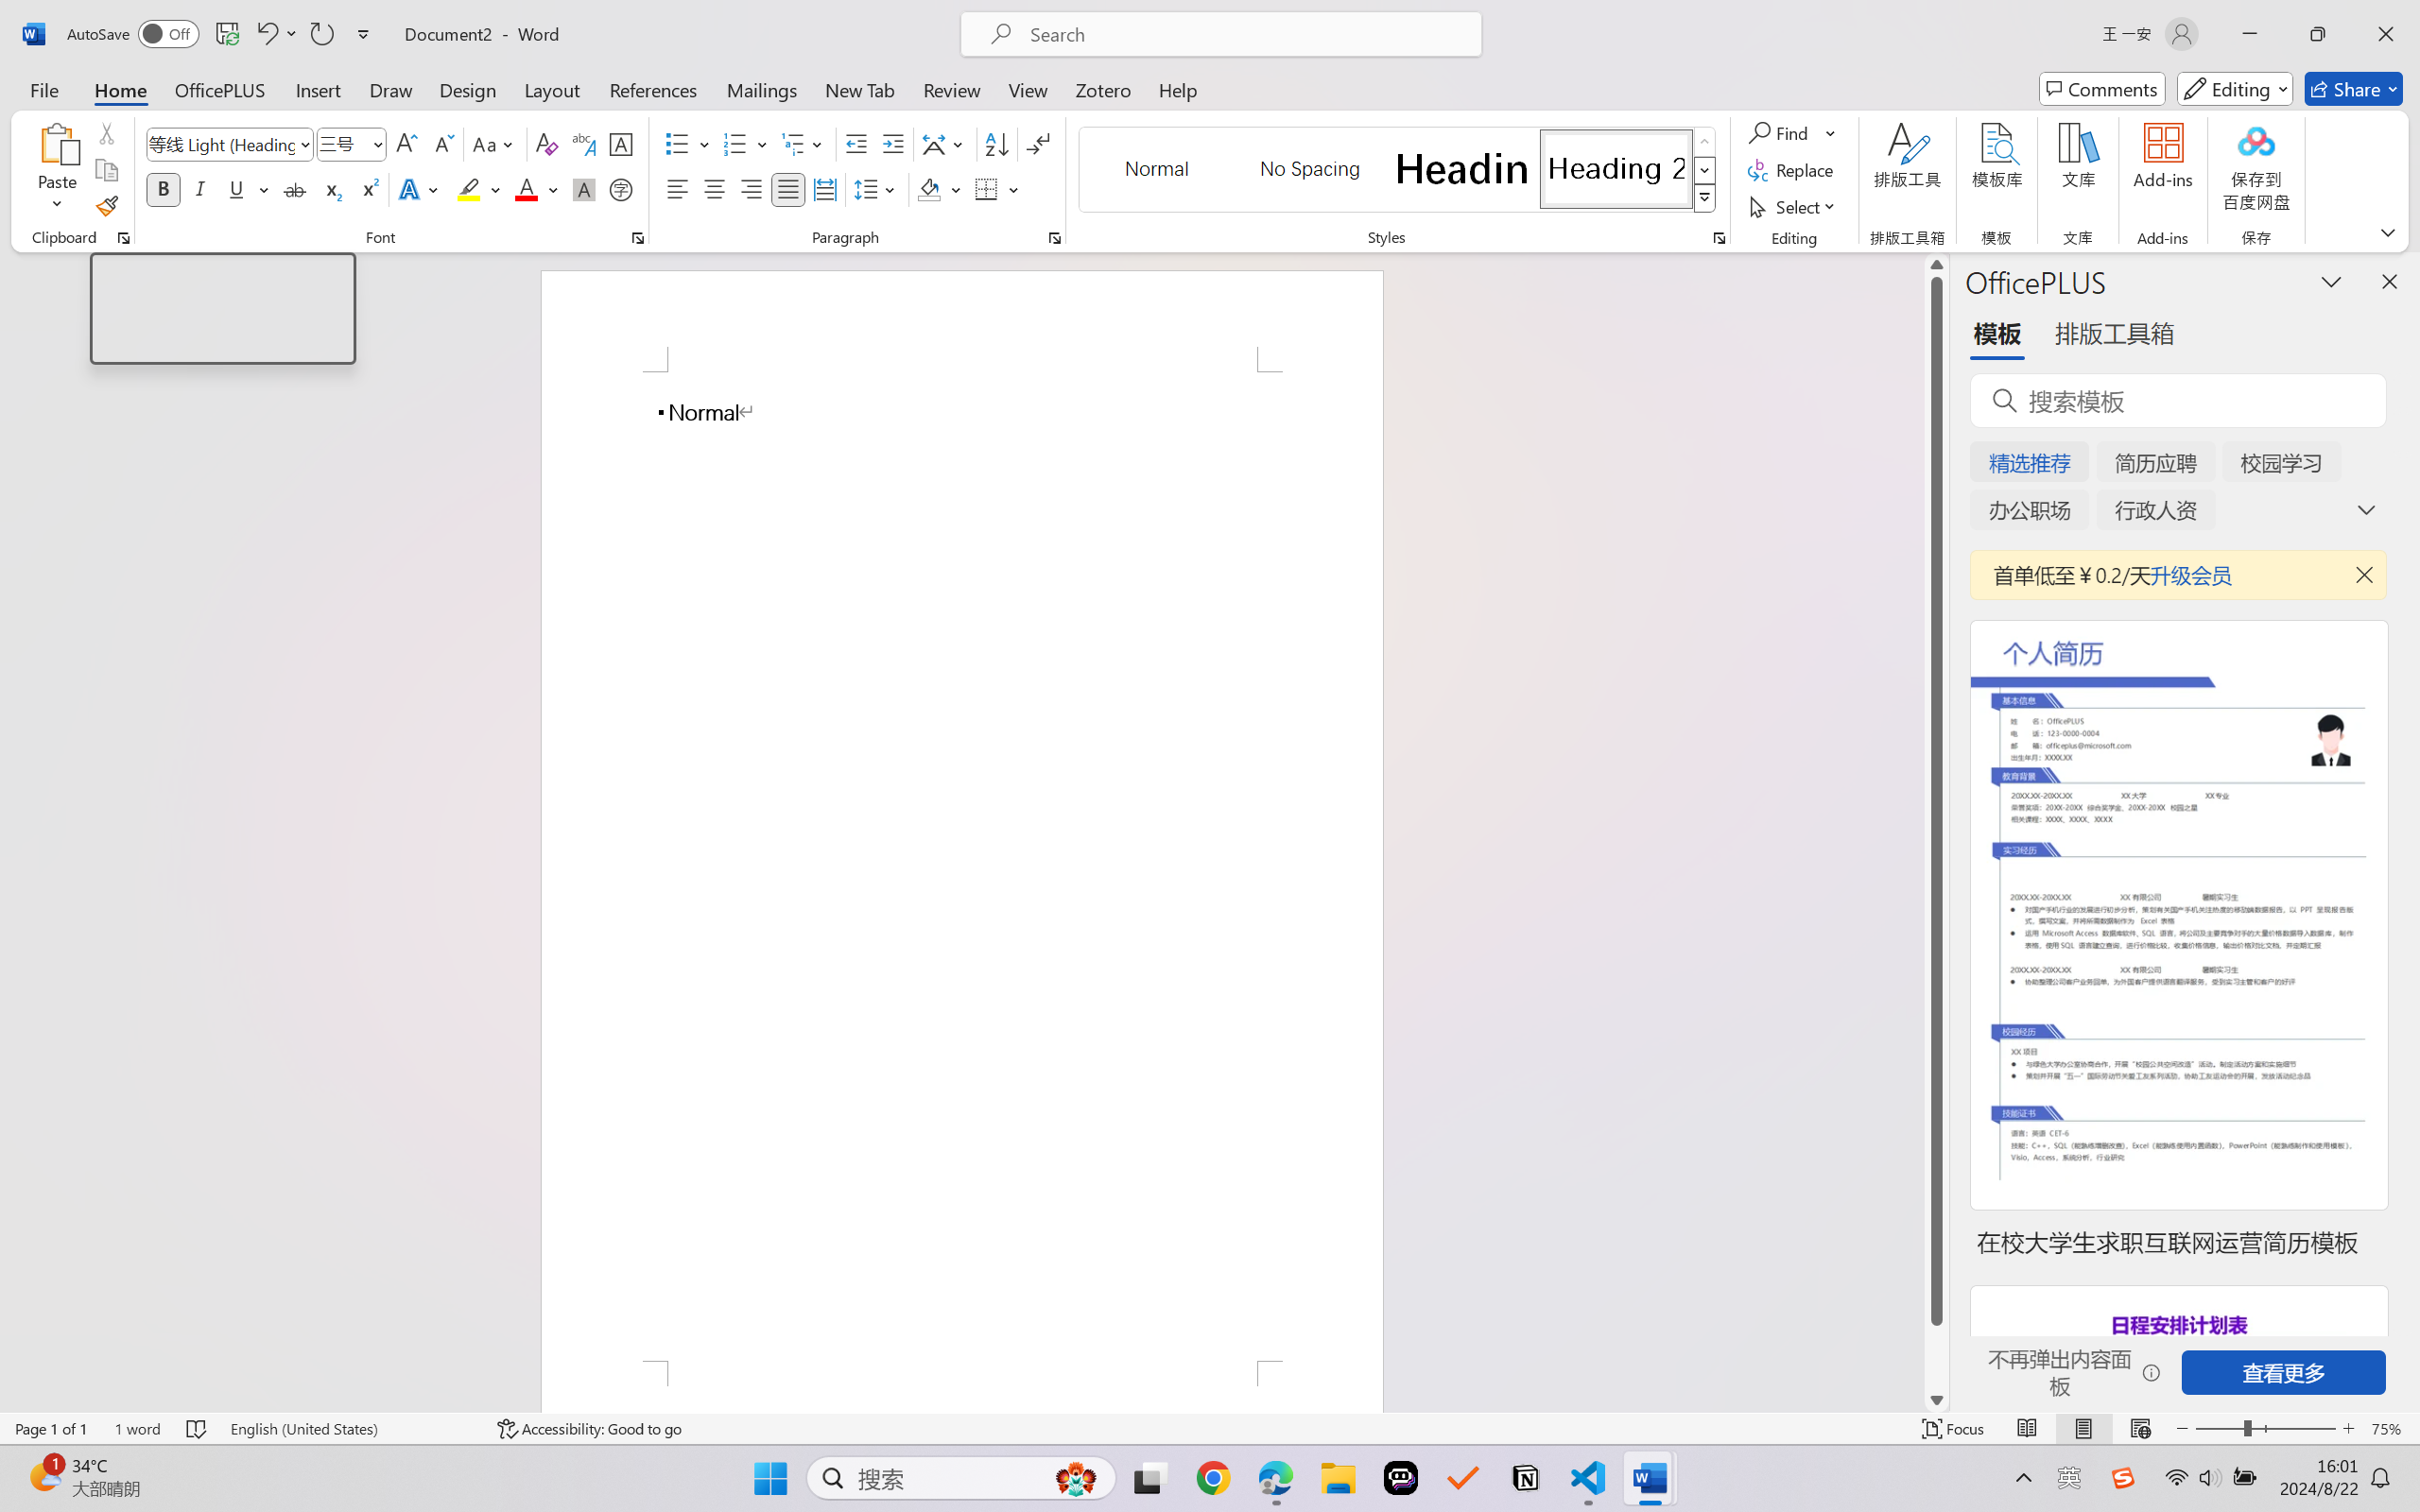 The width and height of the screenshot is (2420, 1512). Describe the element at coordinates (1954, 1429) in the screenshot. I see `Focus ` at that location.